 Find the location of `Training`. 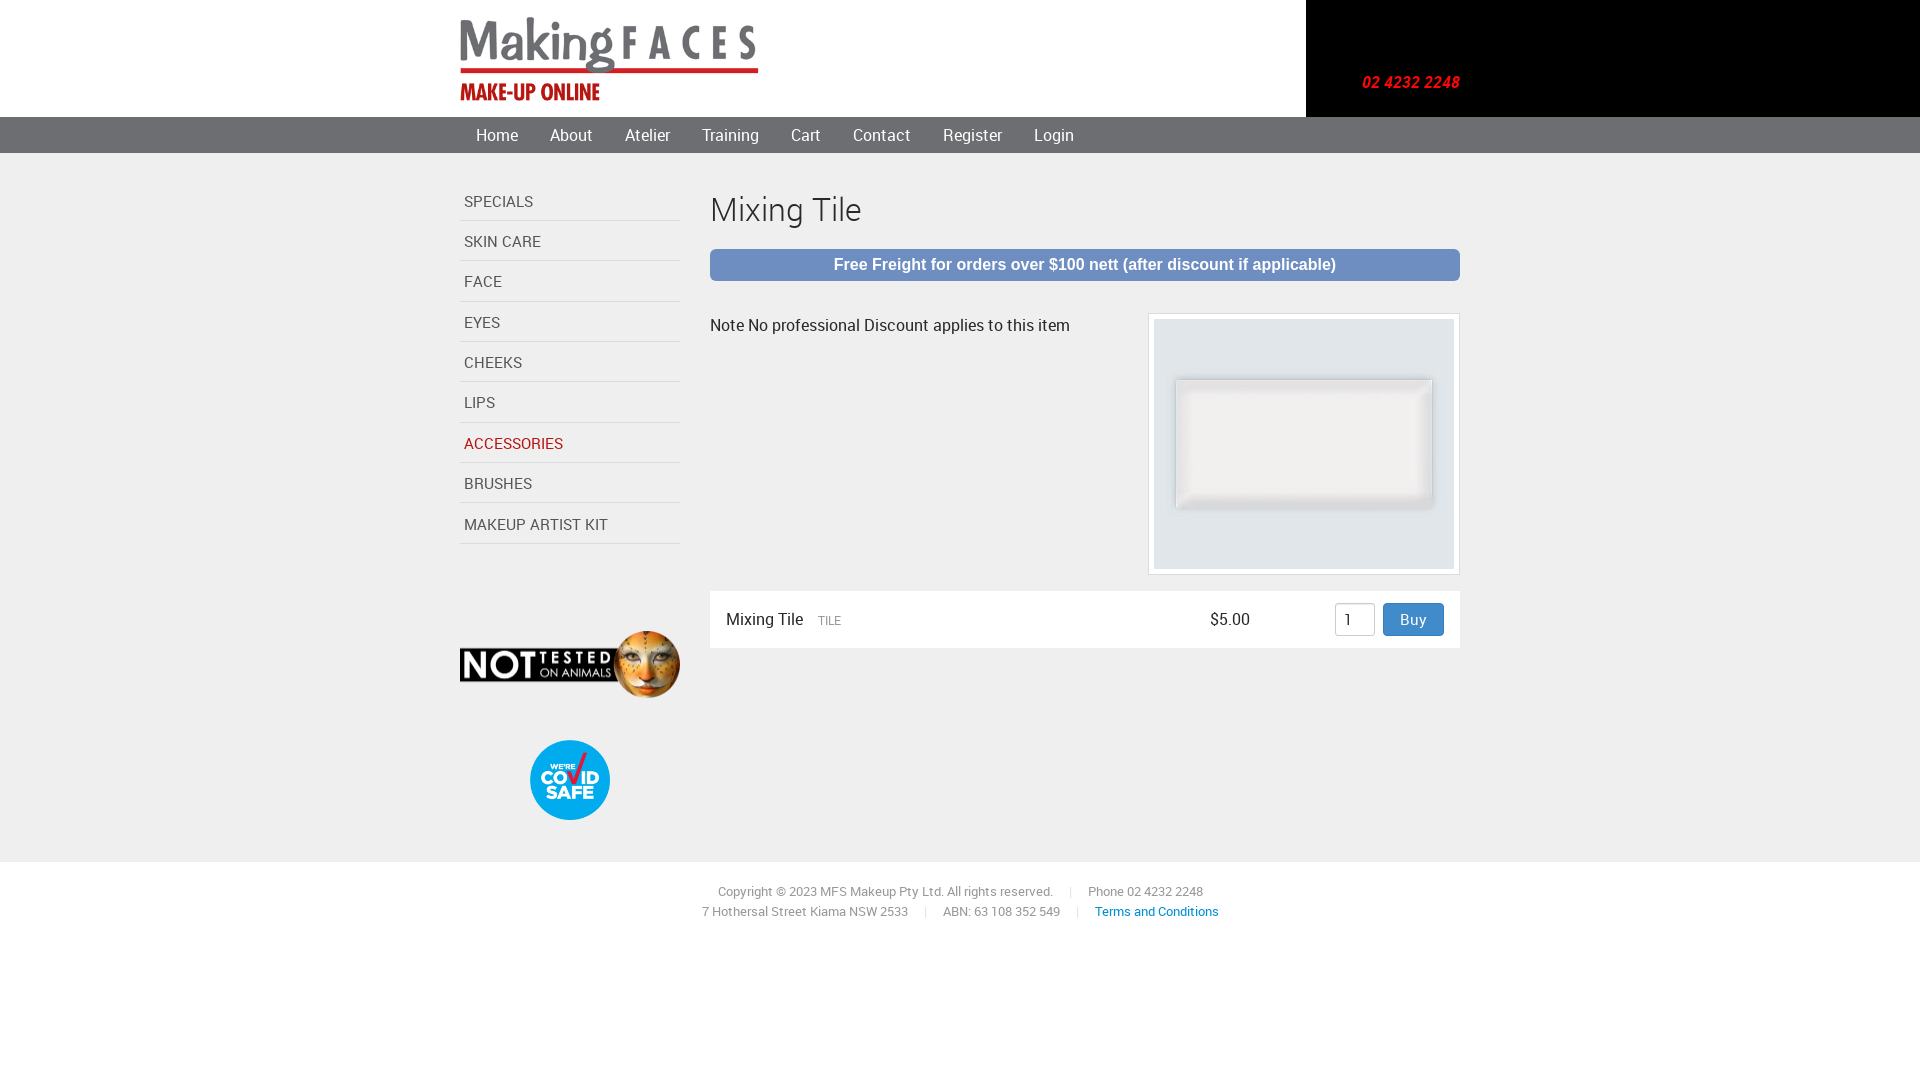

Training is located at coordinates (730, 135).